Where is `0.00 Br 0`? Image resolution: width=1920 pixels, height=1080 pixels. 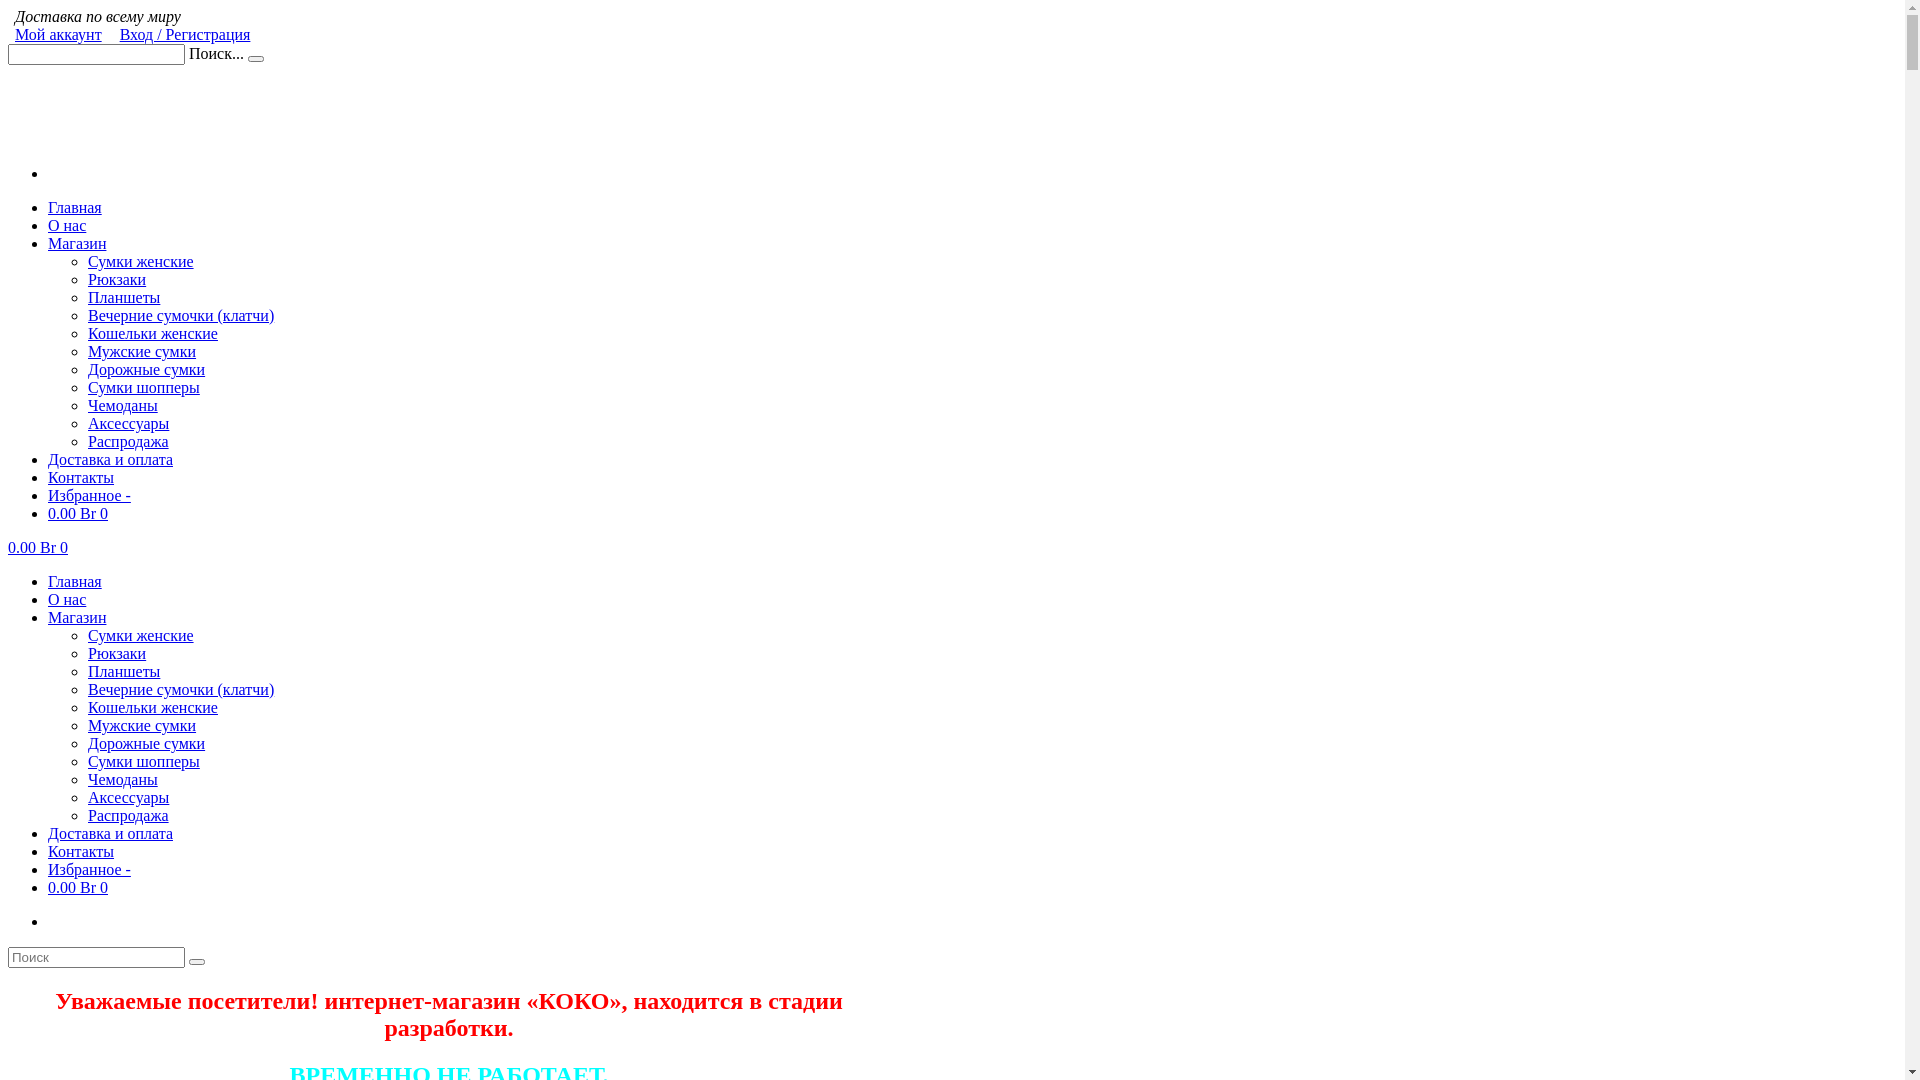 0.00 Br 0 is located at coordinates (78, 888).